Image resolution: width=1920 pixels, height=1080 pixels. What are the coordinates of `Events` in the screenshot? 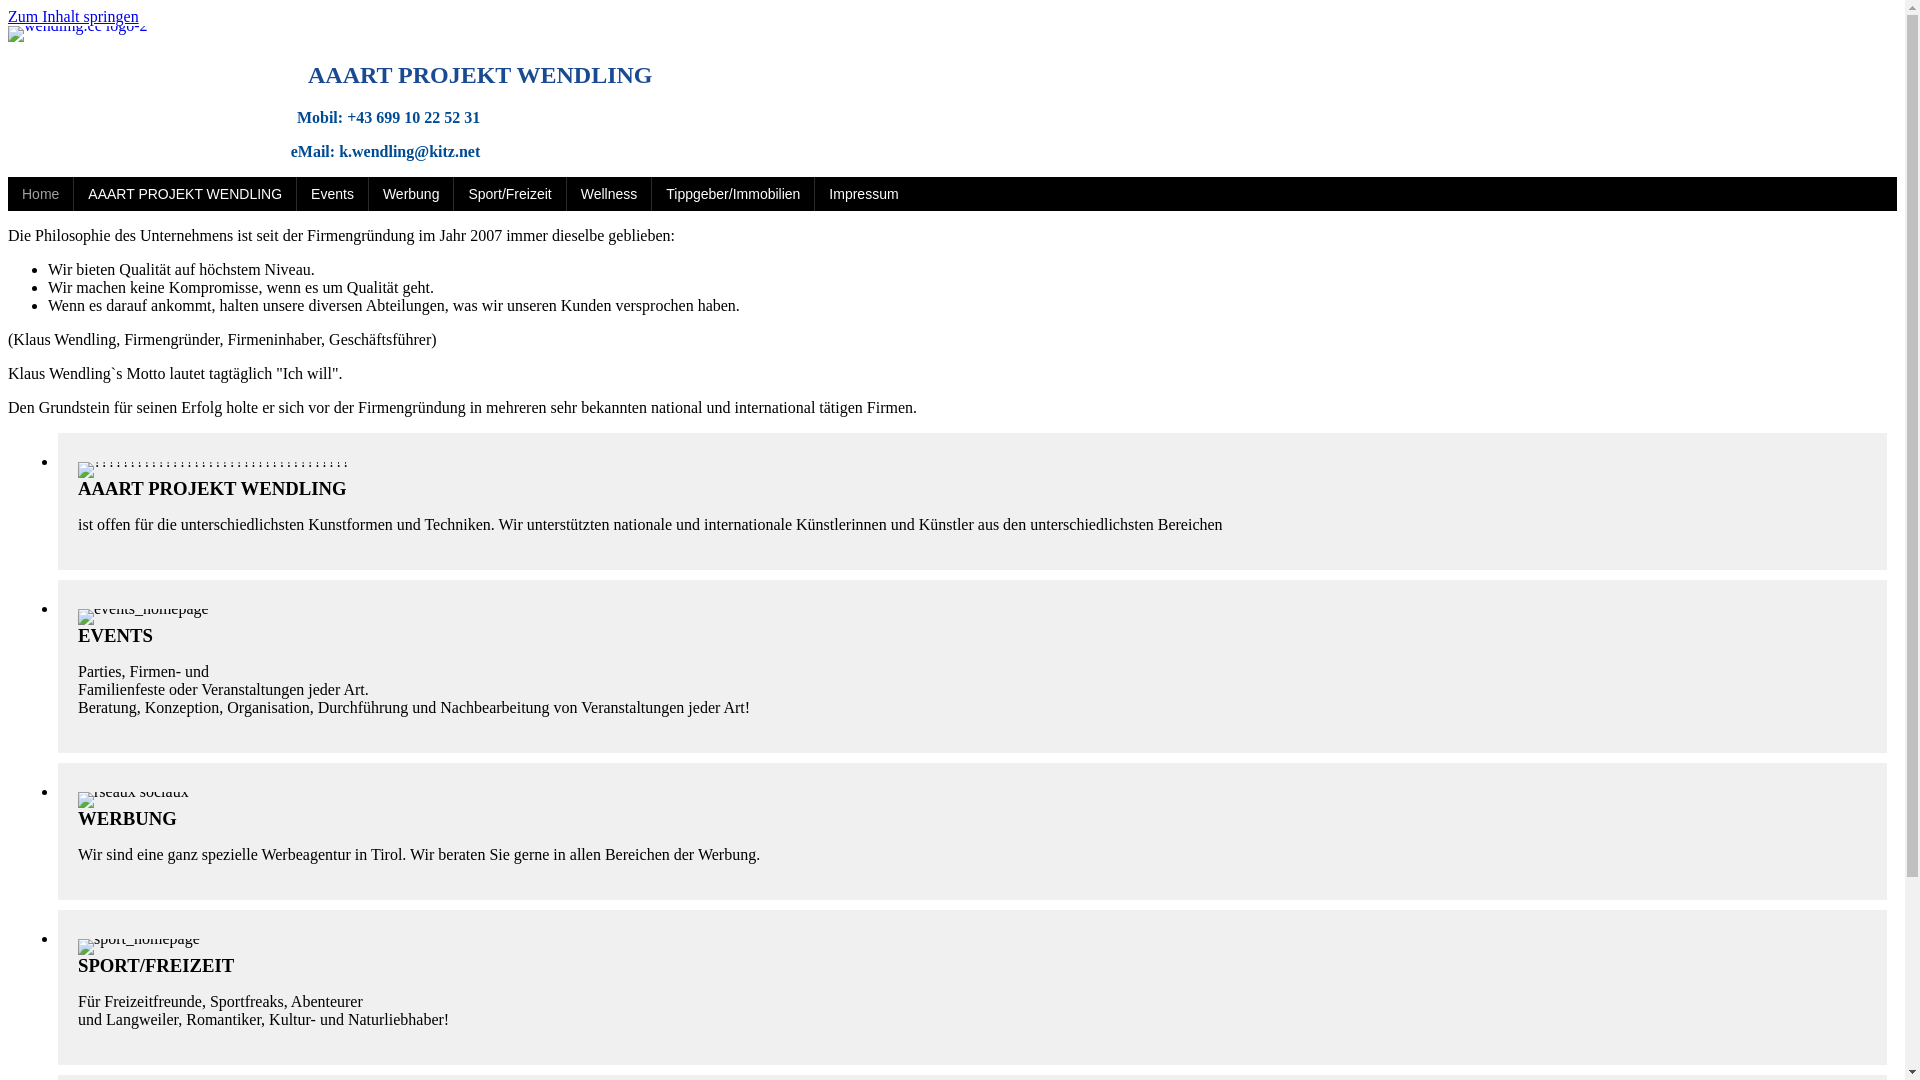 It's located at (332, 194).